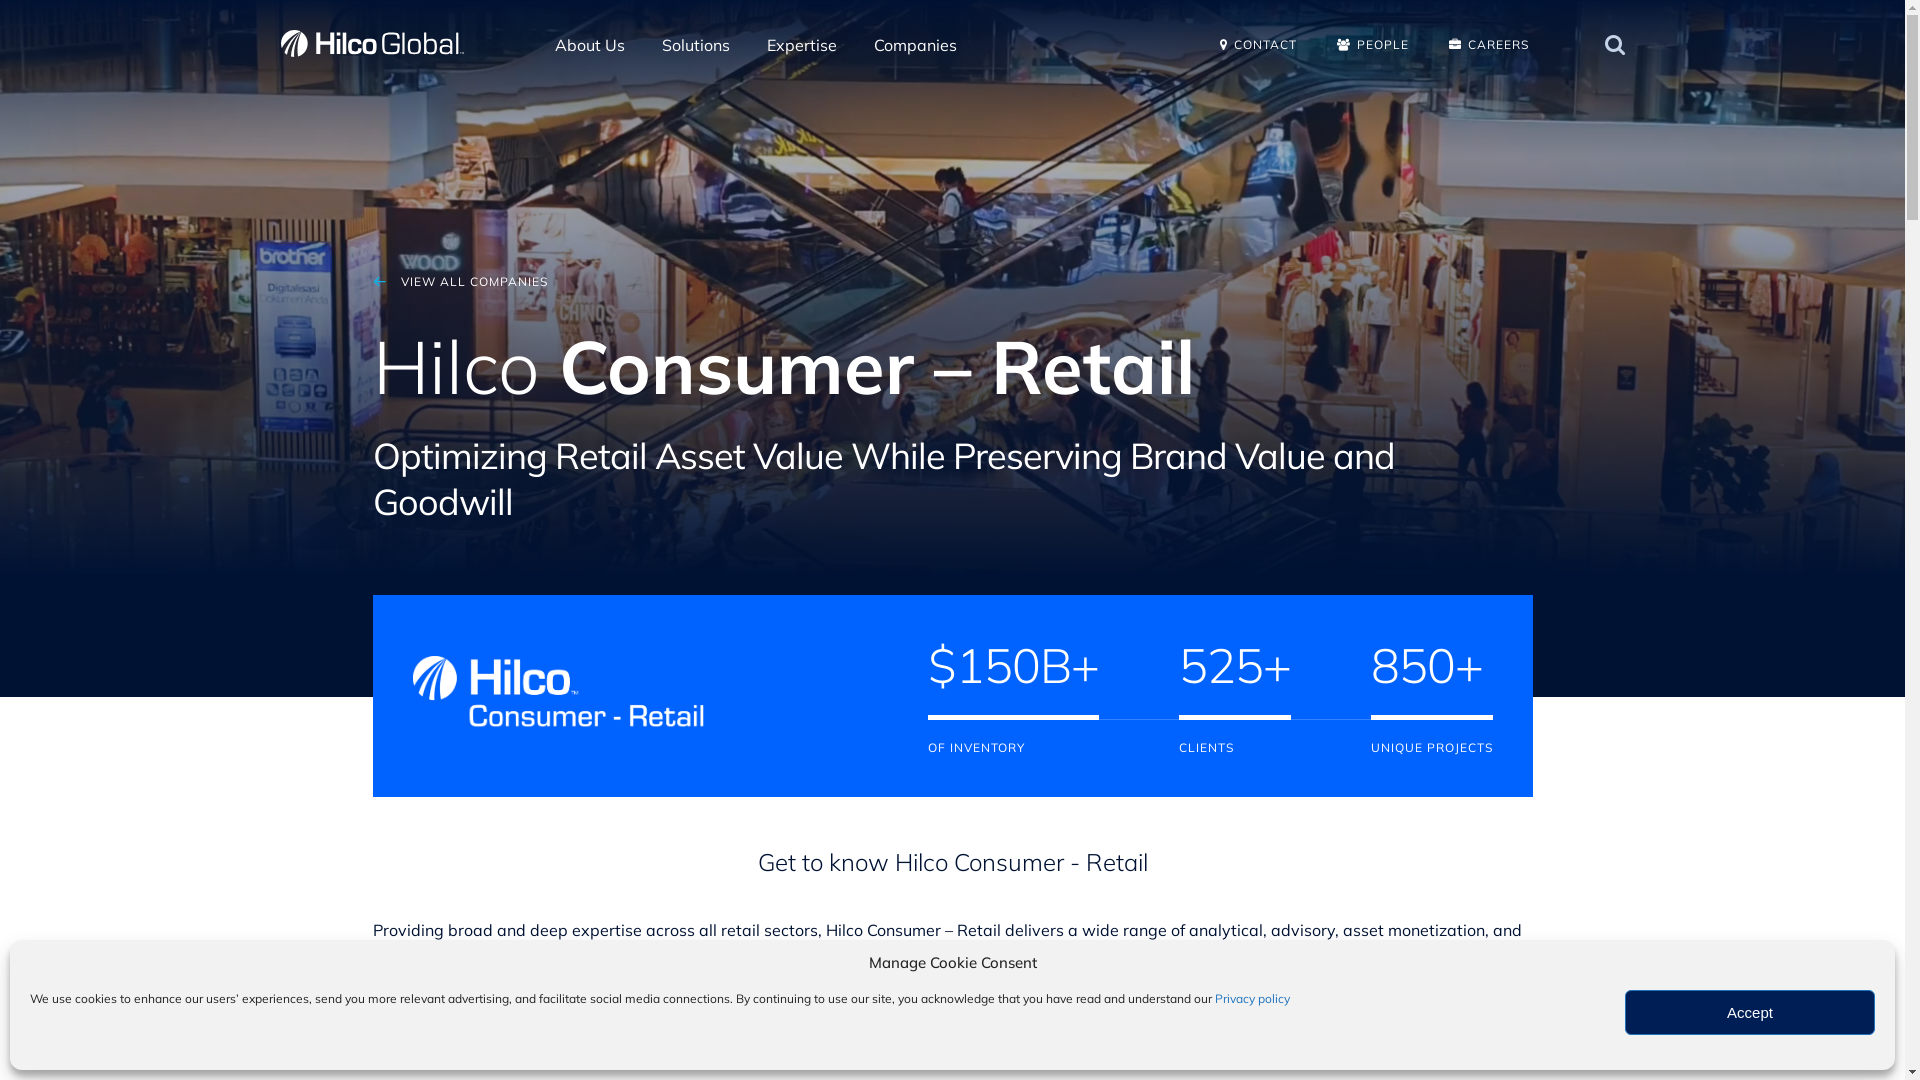 This screenshot has height=1080, width=1920. Describe the element at coordinates (1614, 44) in the screenshot. I see `Search` at that location.